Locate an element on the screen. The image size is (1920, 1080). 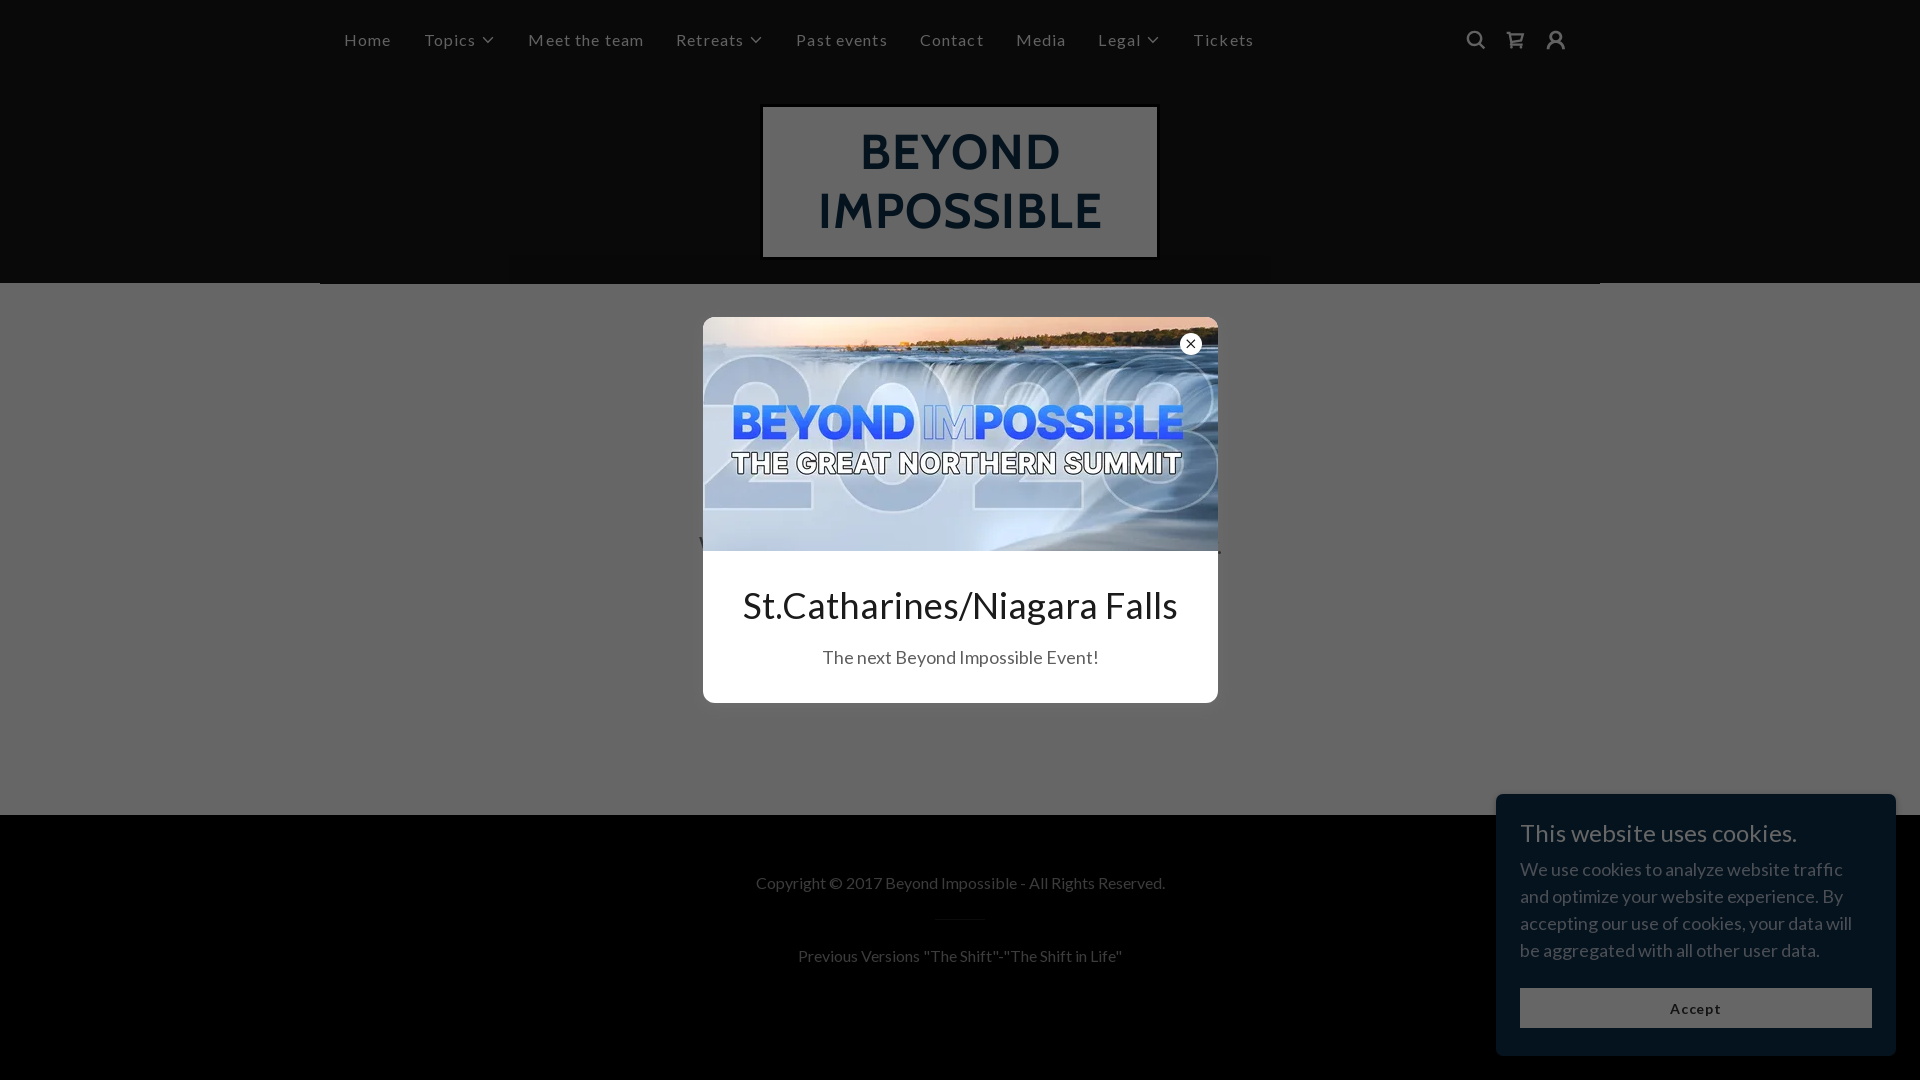
Past events is located at coordinates (842, 40).